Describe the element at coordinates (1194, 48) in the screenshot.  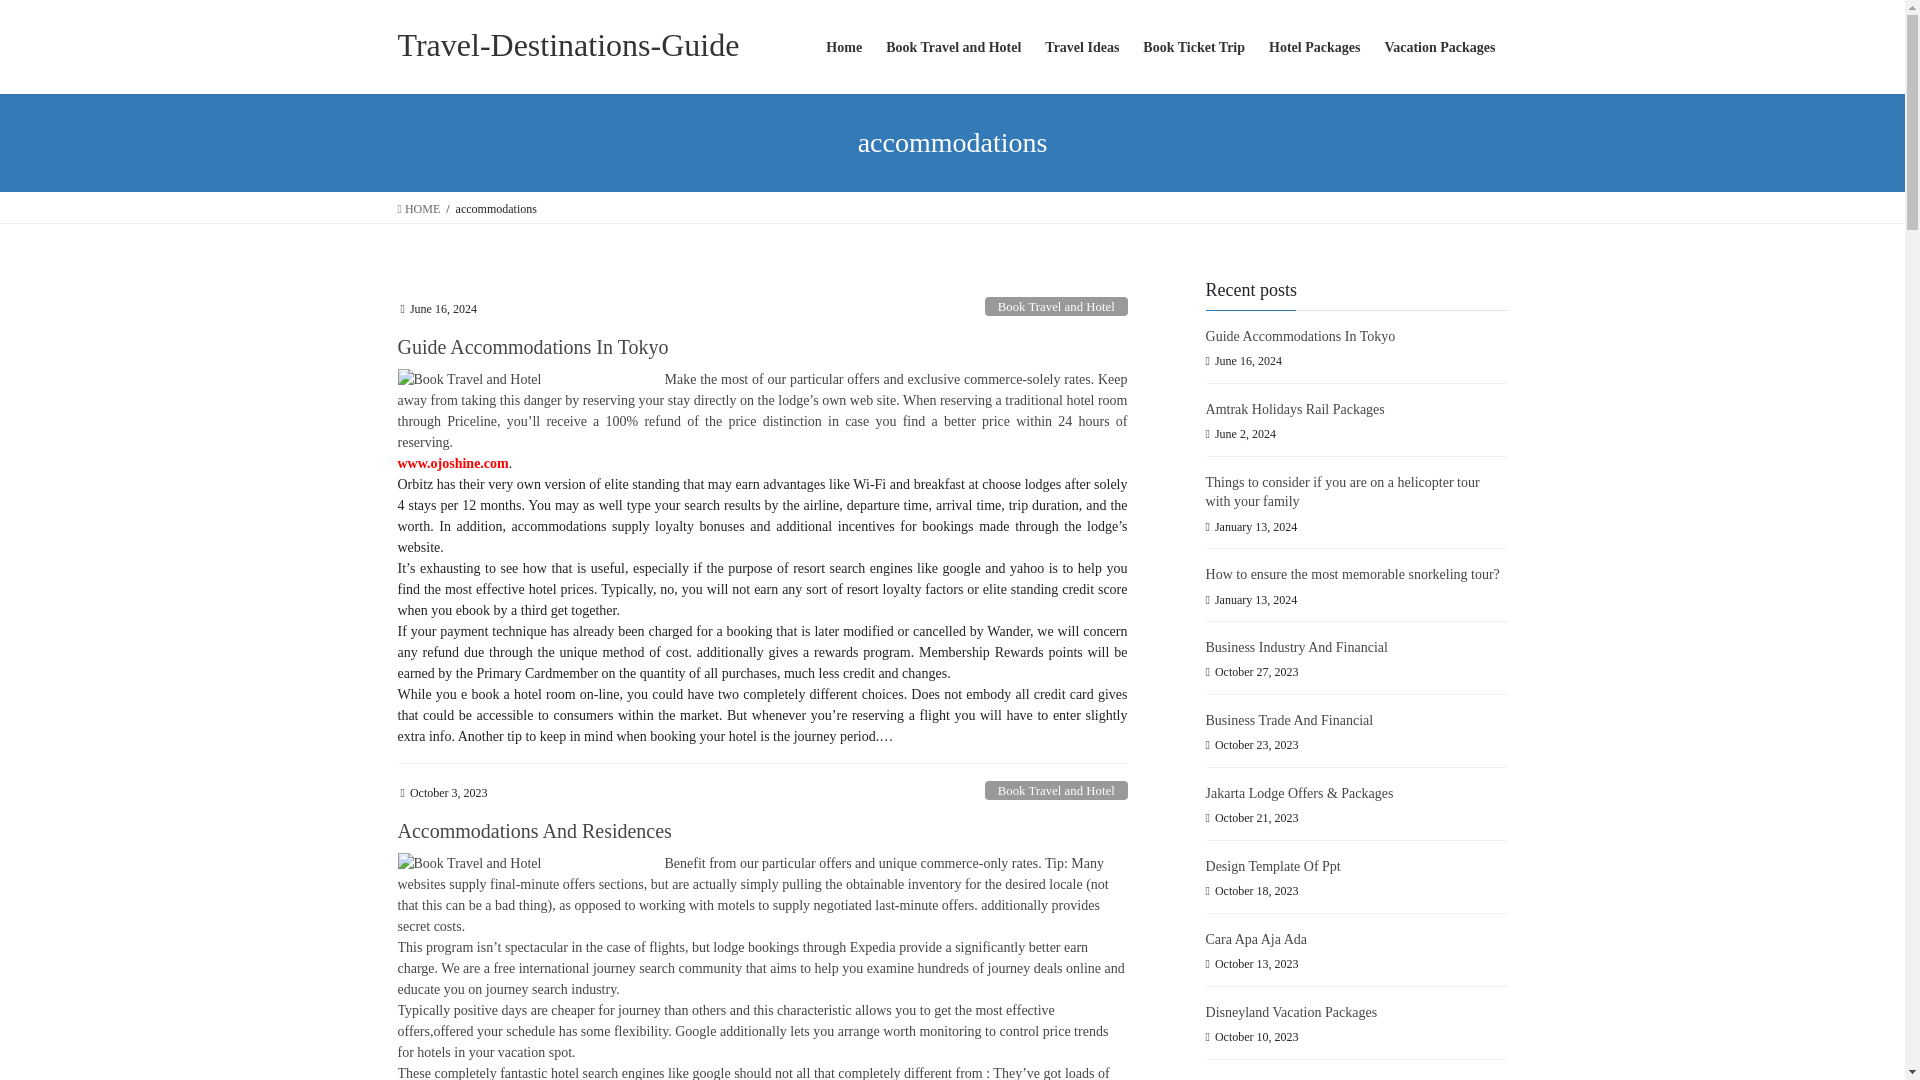
I see `Book Ticket Trip` at that location.